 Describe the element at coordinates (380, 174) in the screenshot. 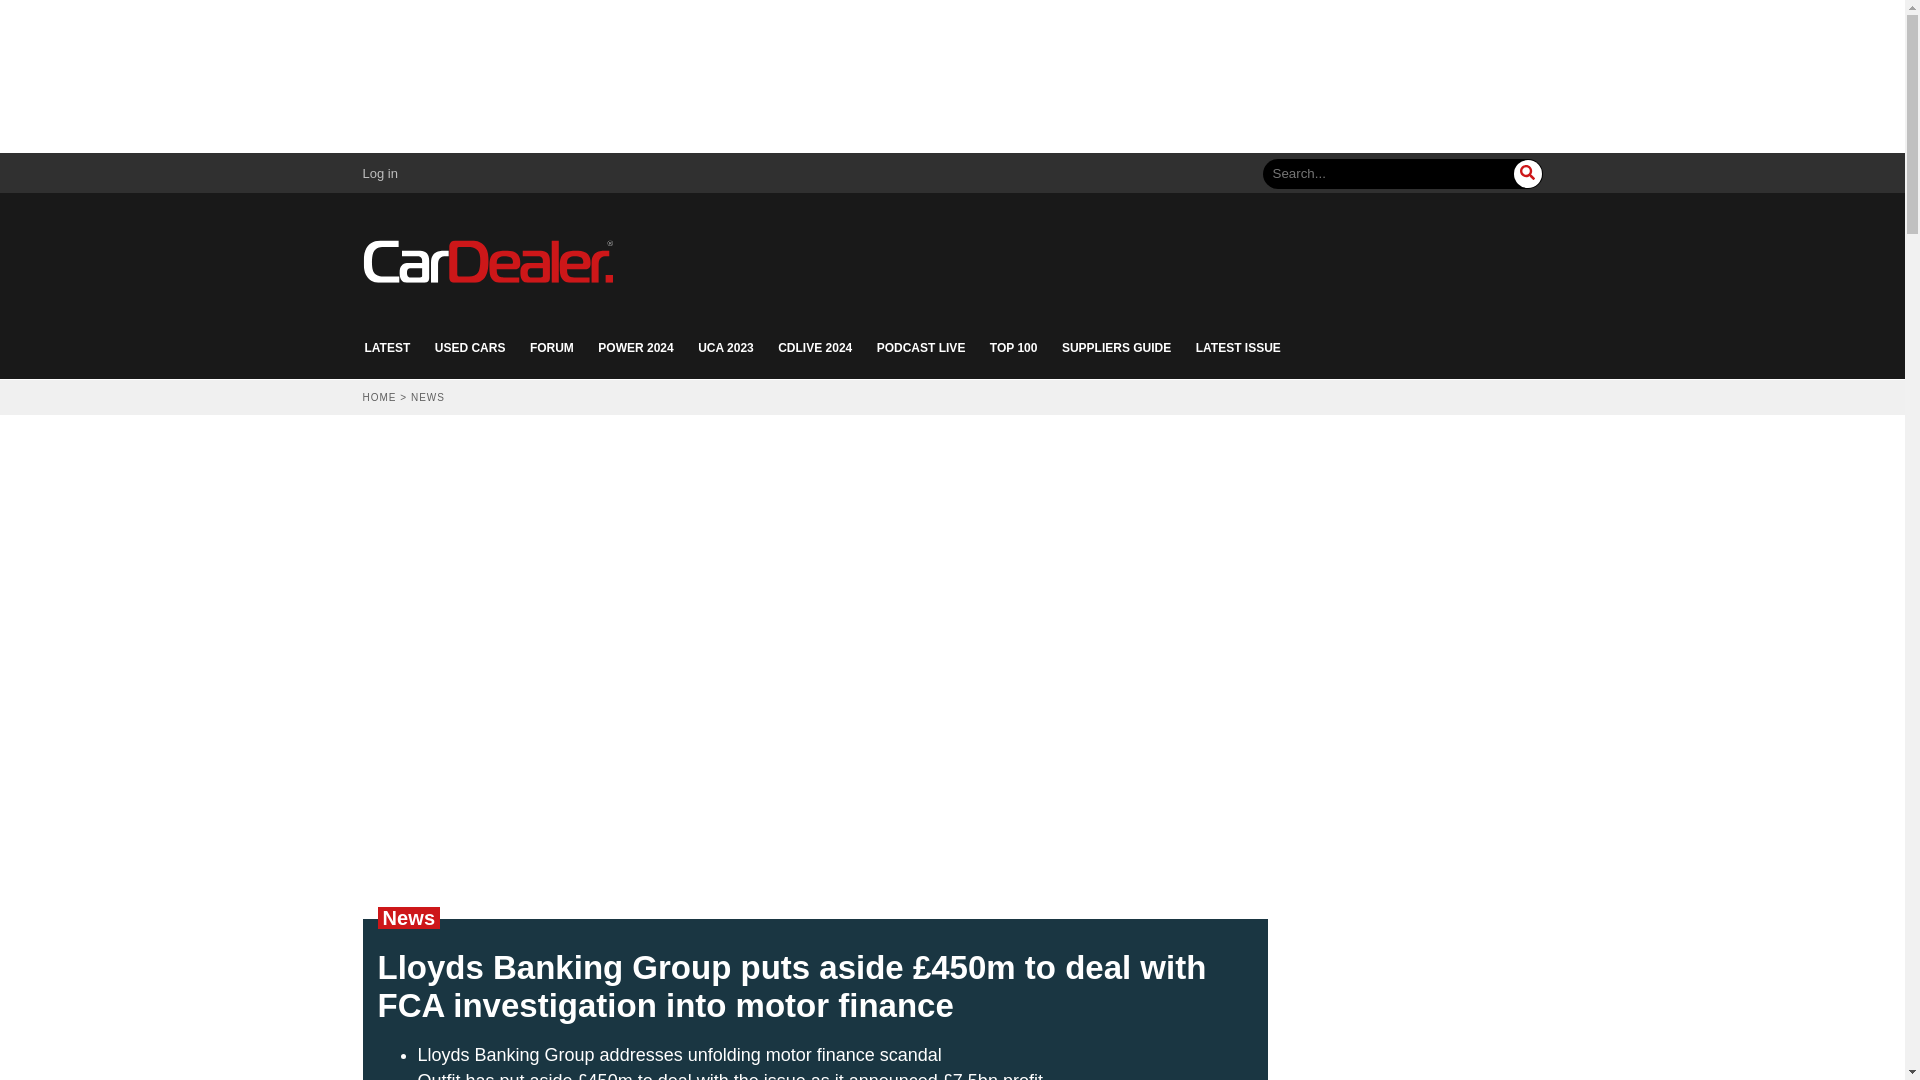

I see `Log in` at that location.